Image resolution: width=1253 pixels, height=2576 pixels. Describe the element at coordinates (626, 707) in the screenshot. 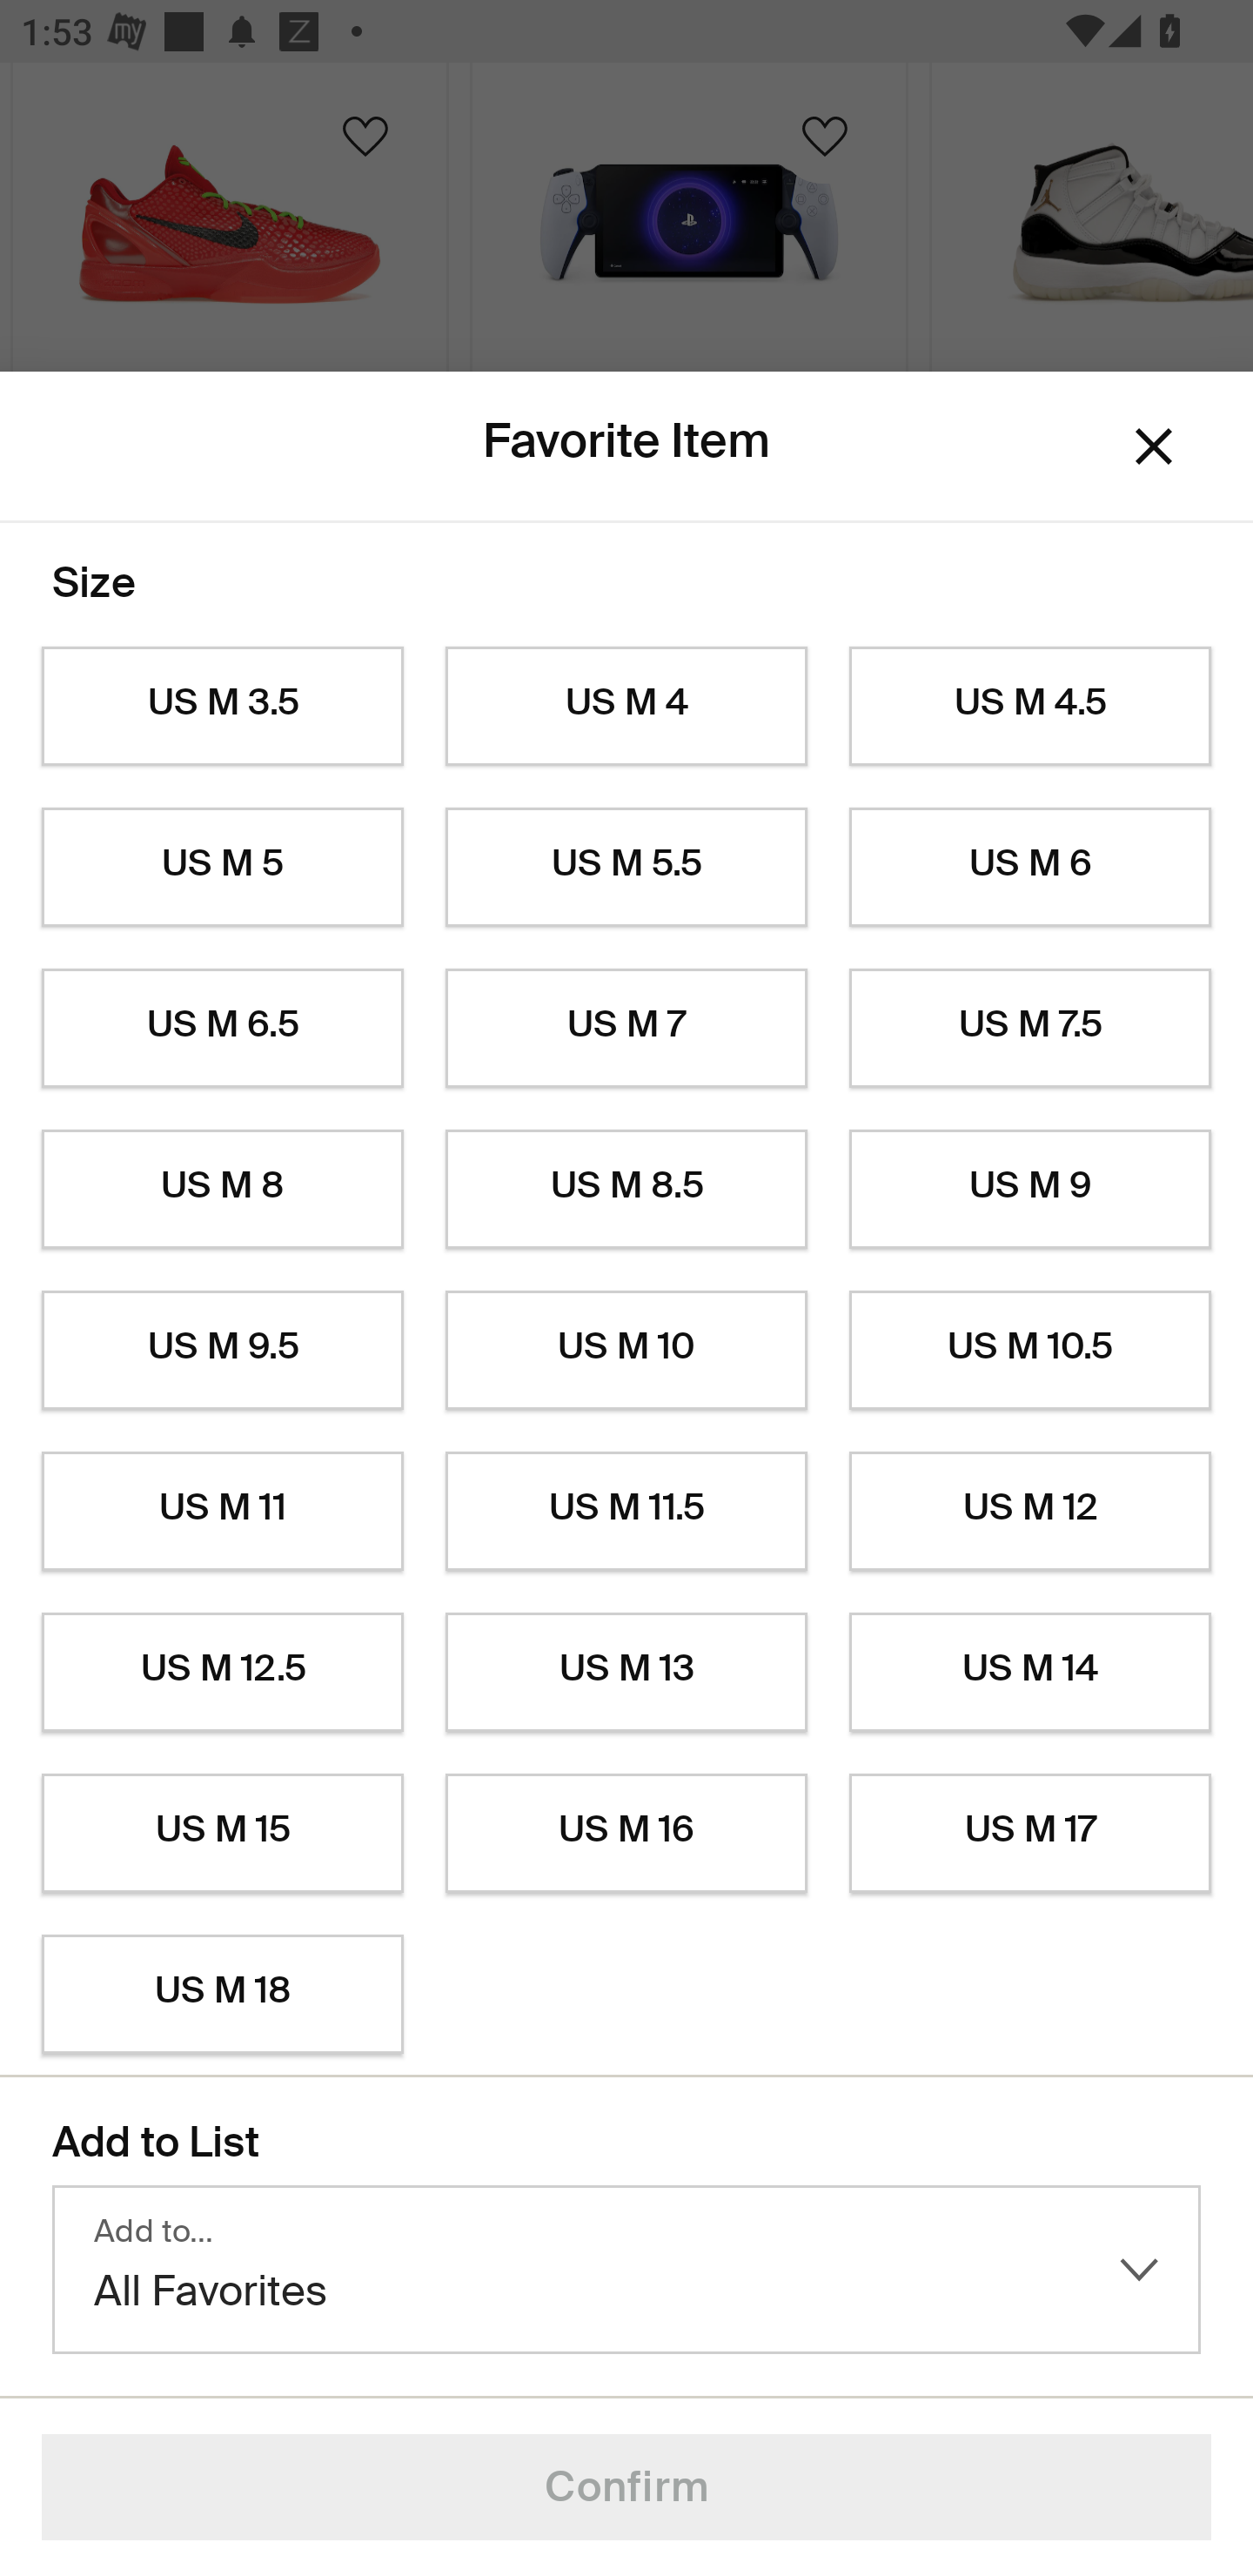

I see `US M 4` at that location.